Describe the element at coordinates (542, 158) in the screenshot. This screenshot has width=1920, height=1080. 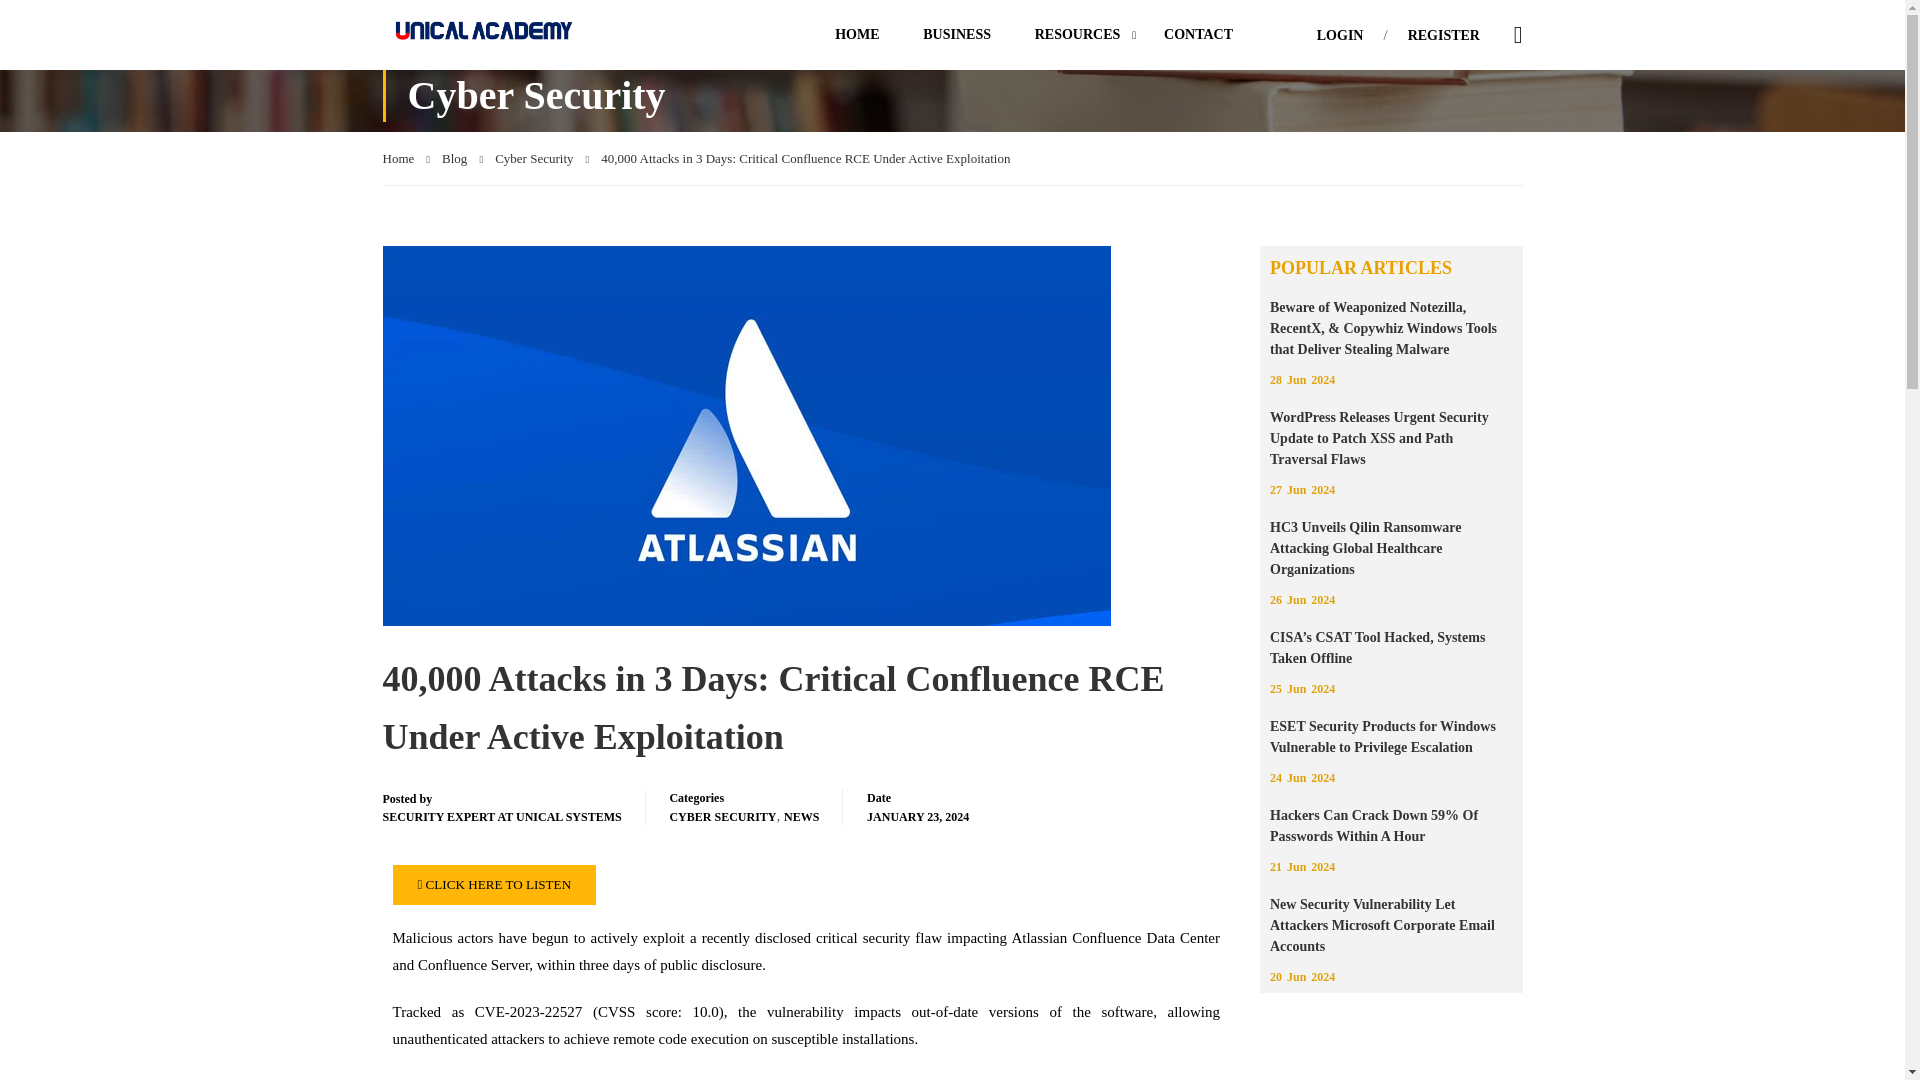
I see `Cyber Security` at that location.